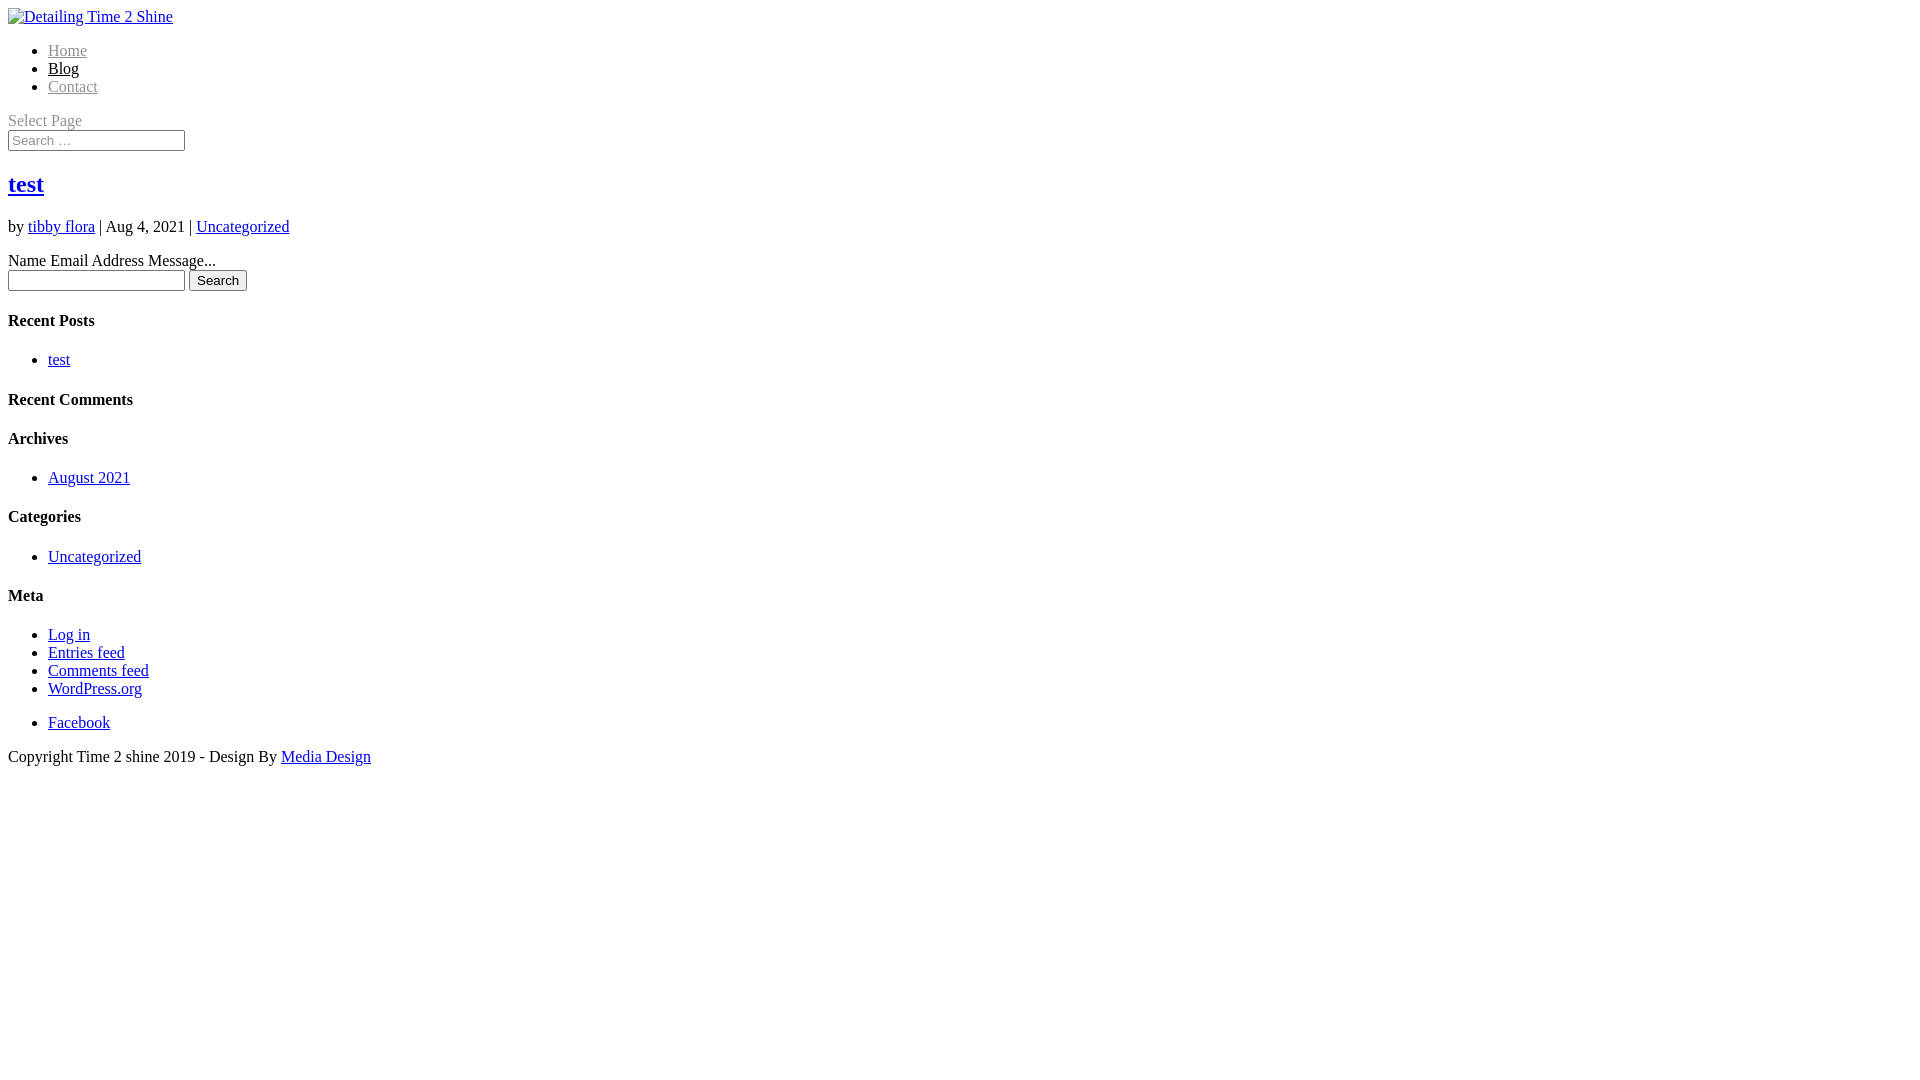 This screenshot has height=1080, width=1920. Describe the element at coordinates (89, 478) in the screenshot. I see `August 2021` at that location.